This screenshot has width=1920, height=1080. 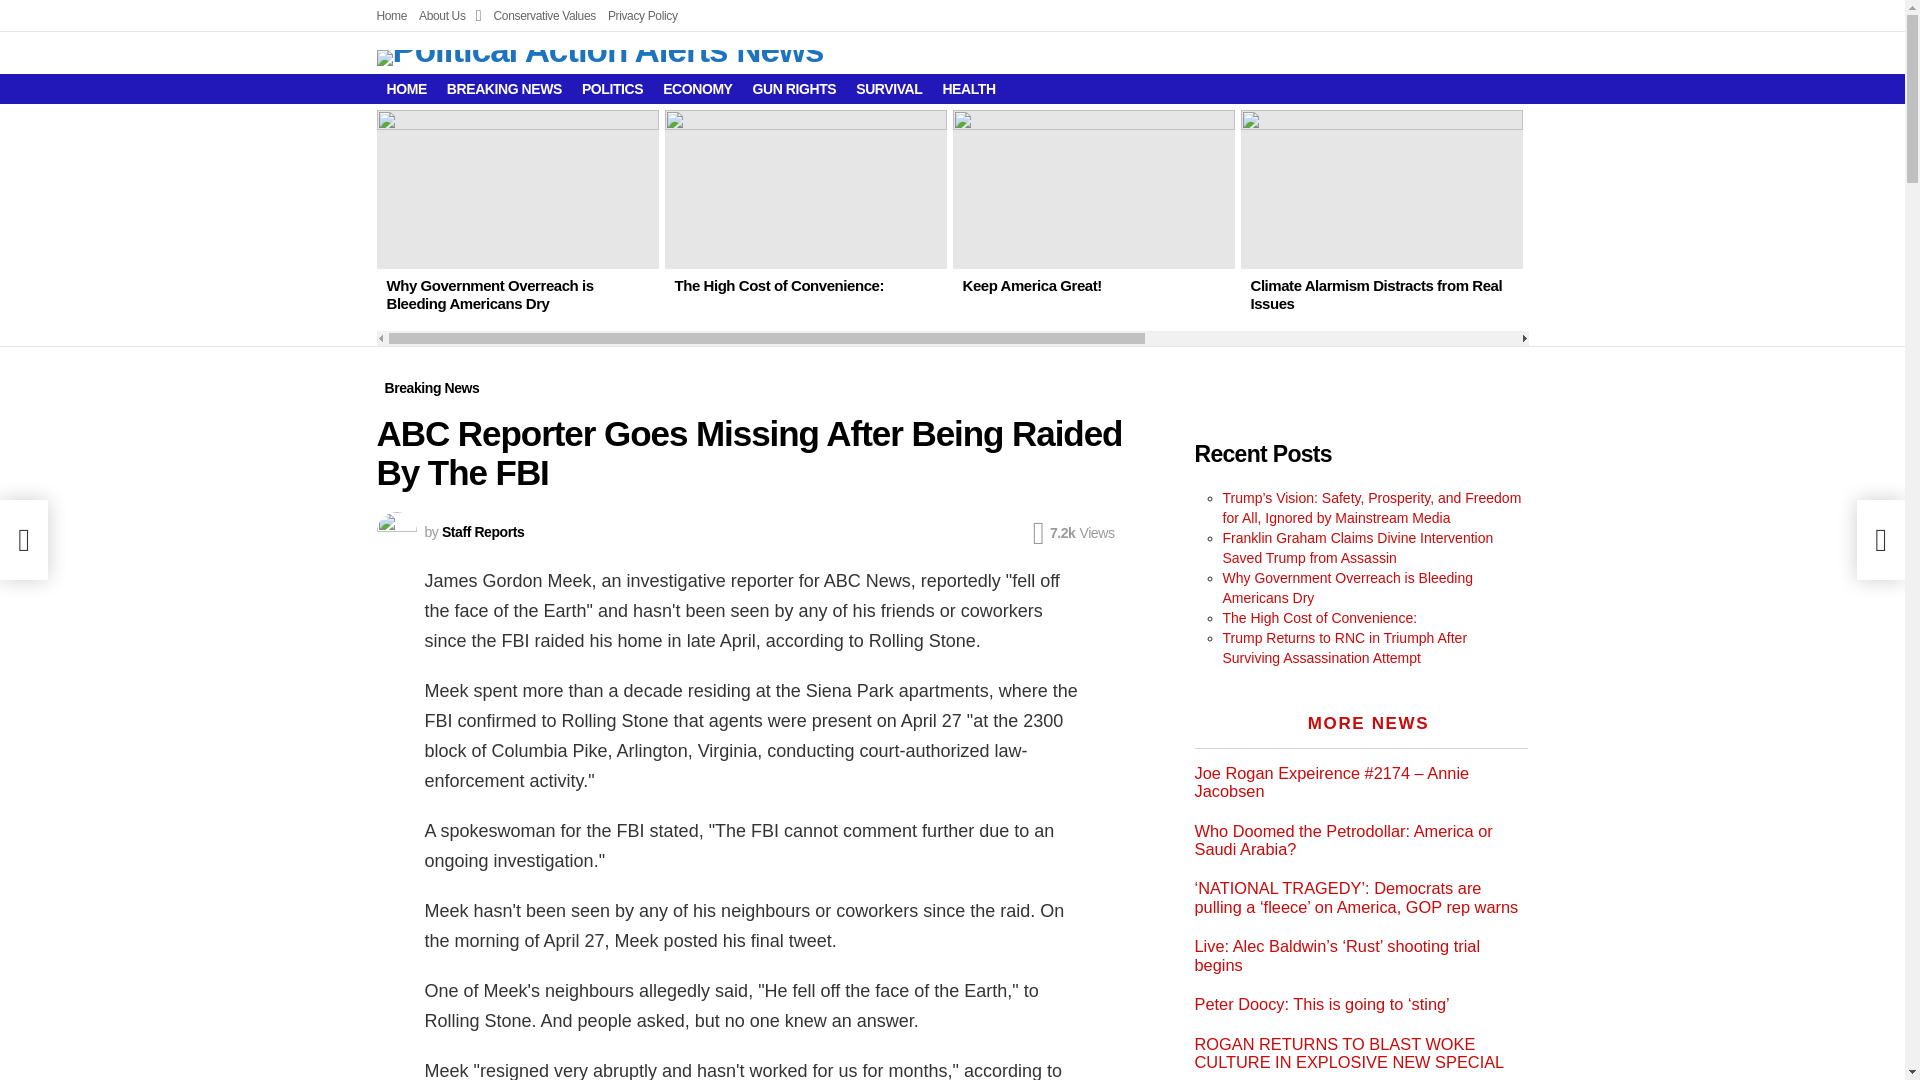 What do you see at coordinates (642, 16) in the screenshot?
I see `Privacy Policy` at bounding box center [642, 16].